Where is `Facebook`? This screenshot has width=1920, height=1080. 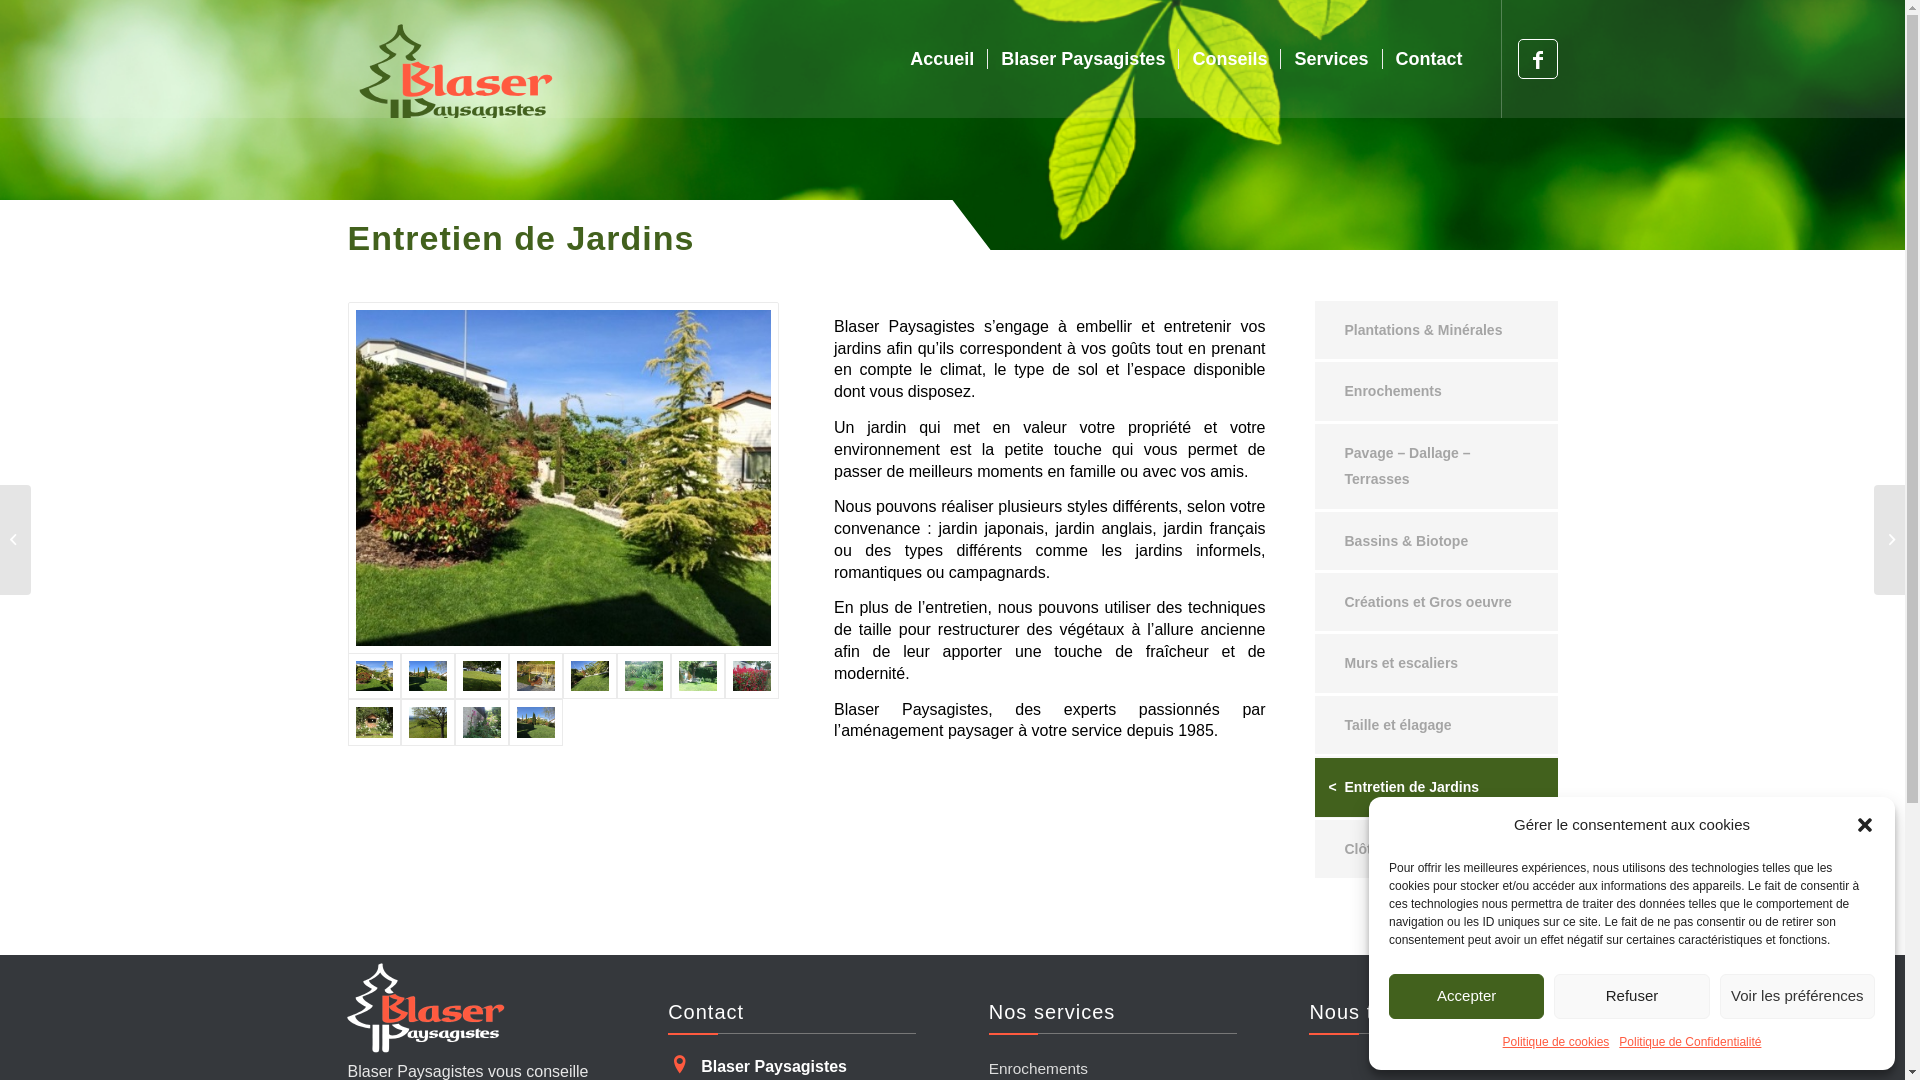 Facebook is located at coordinates (1538, 58).